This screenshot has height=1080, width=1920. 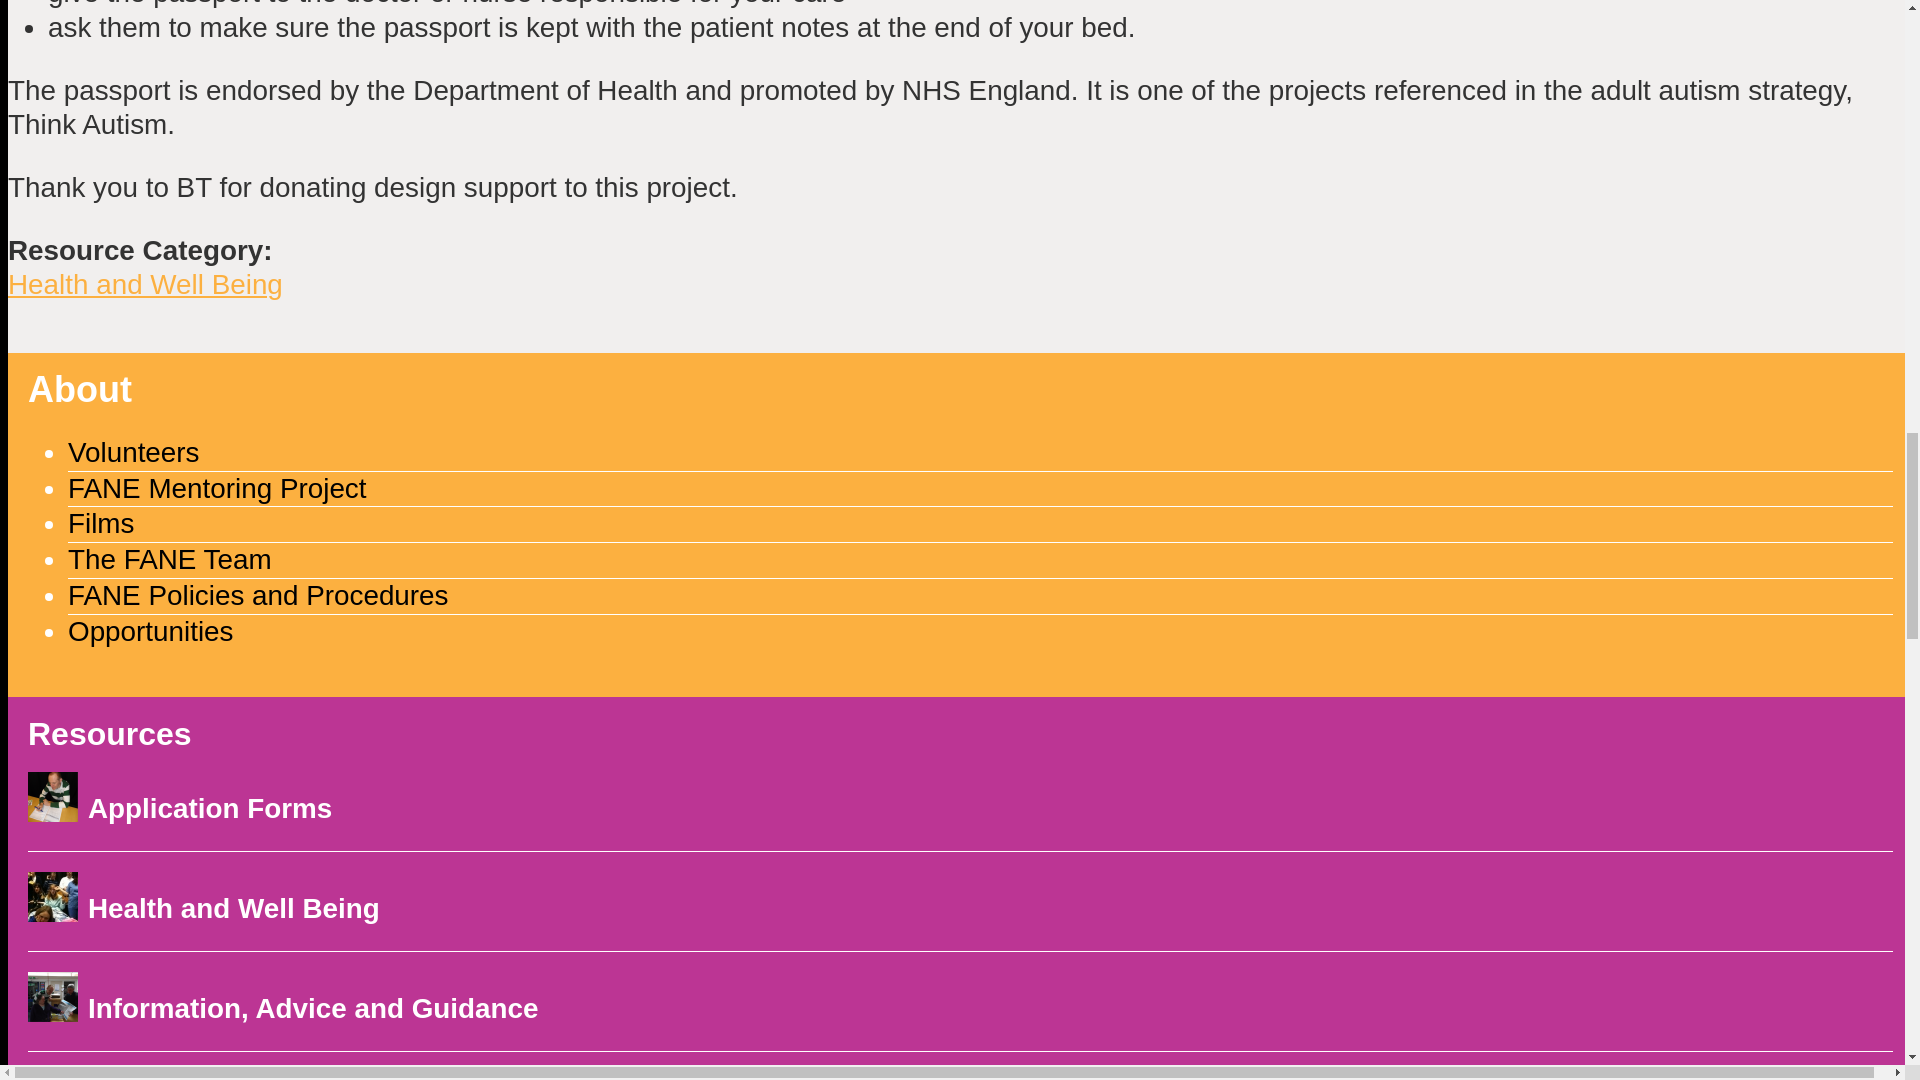 What do you see at coordinates (144, 284) in the screenshot?
I see `Health and Well Being` at bounding box center [144, 284].